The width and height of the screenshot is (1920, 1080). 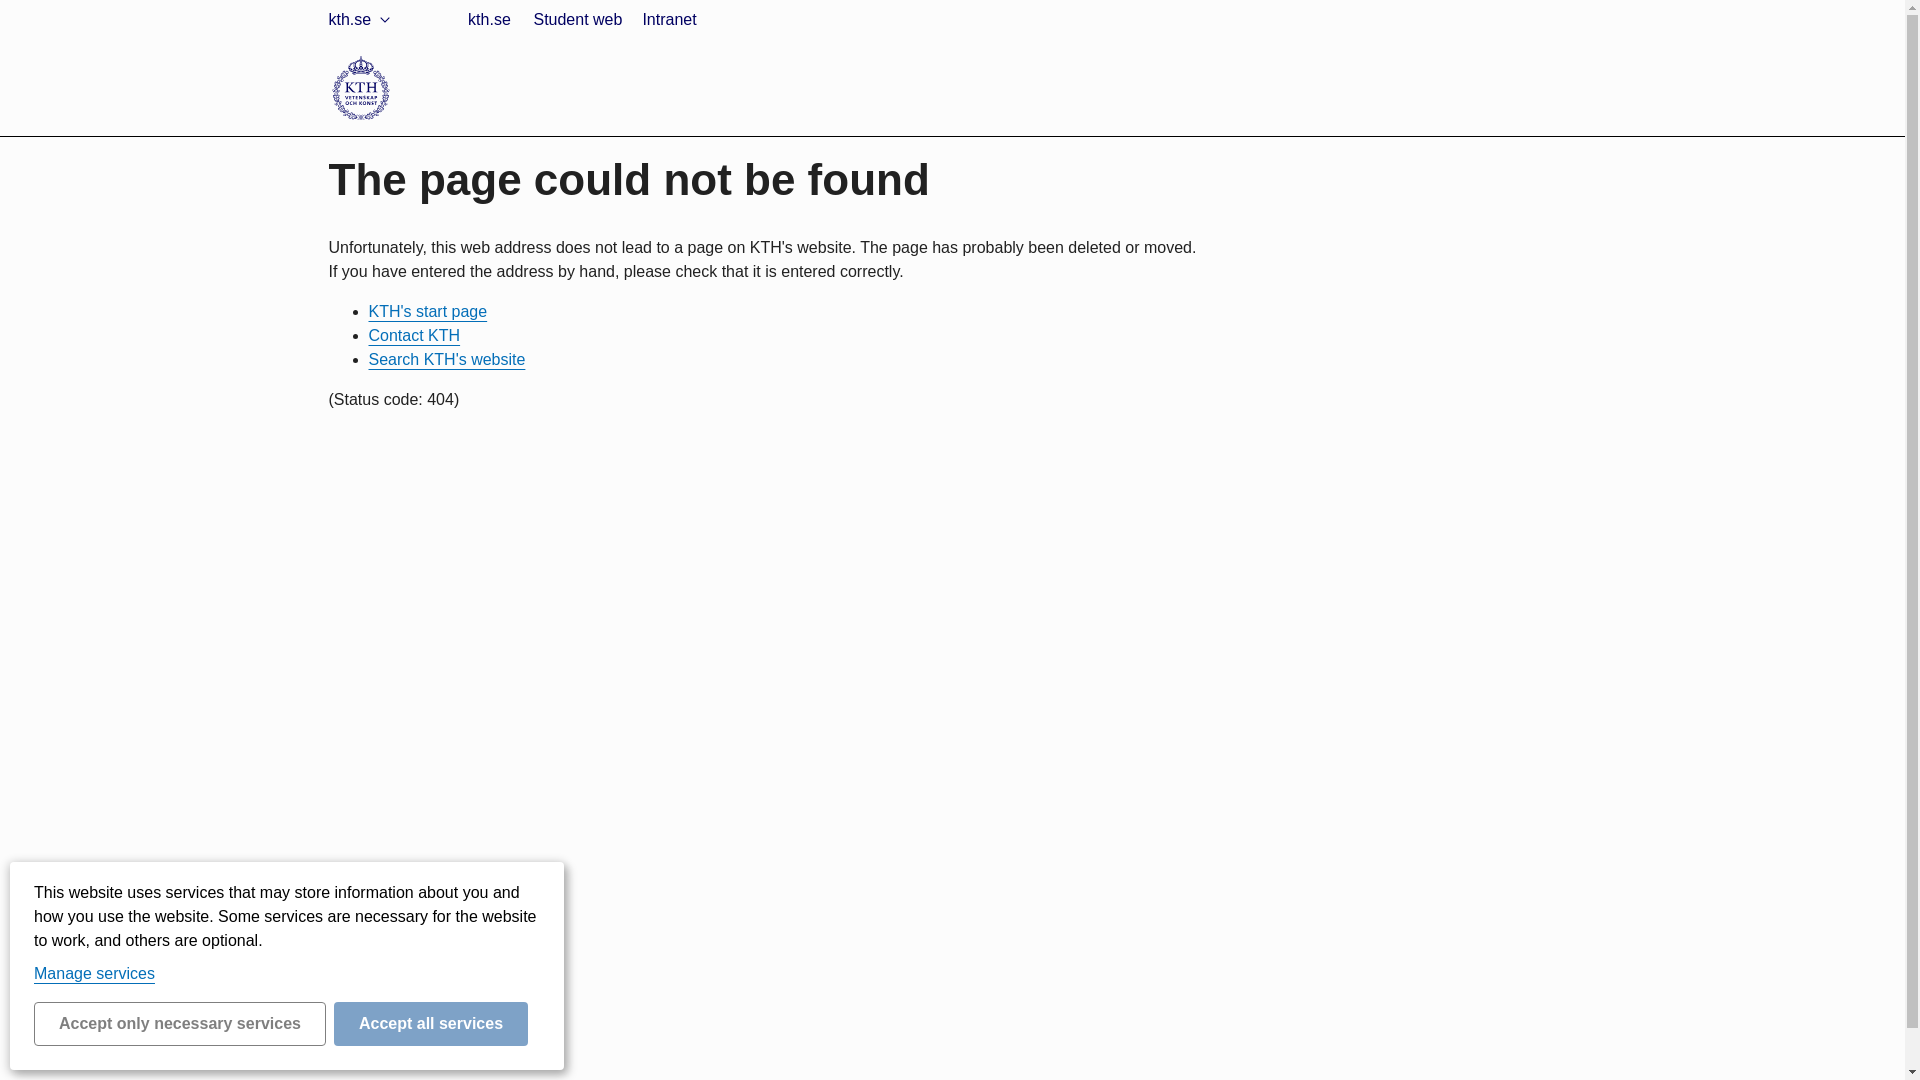 What do you see at coordinates (412, 92) in the screenshot?
I see `Student web` at bounding box center [412, 92].